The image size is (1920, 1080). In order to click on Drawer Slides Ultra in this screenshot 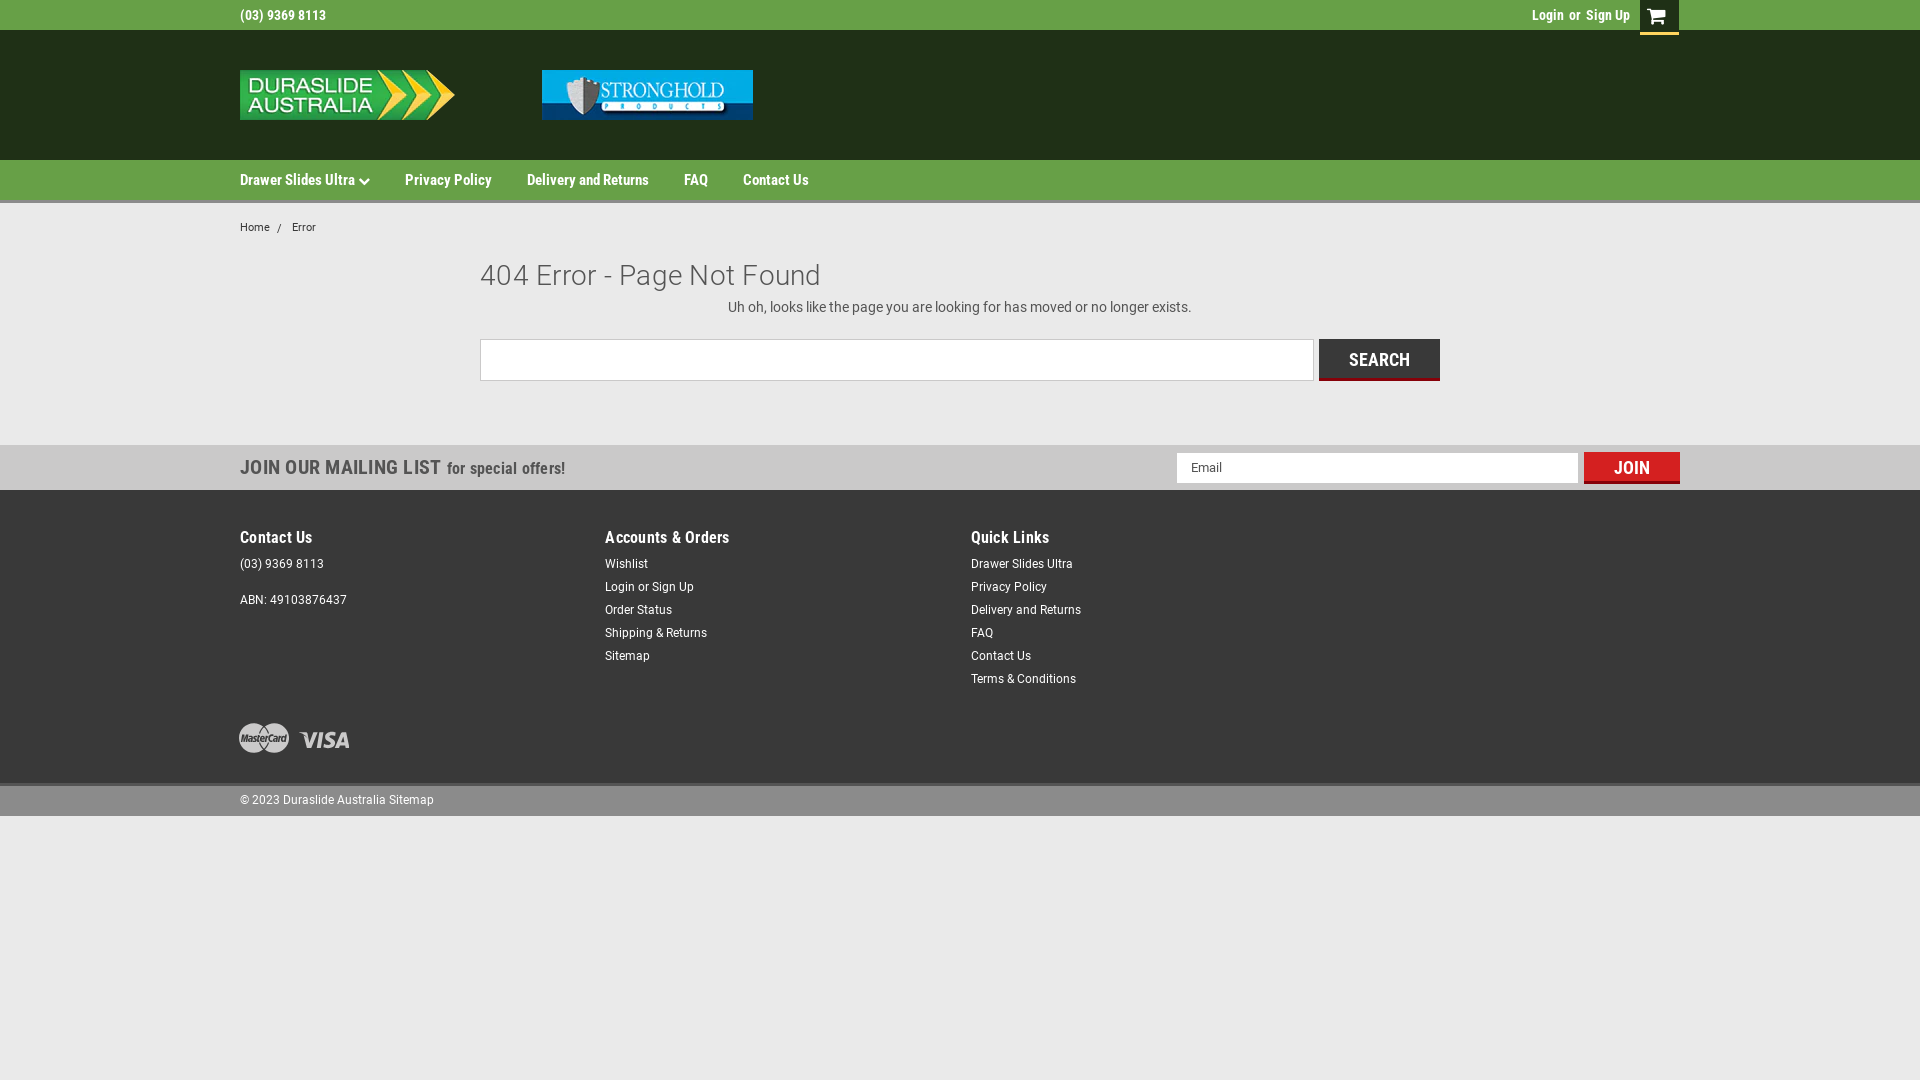, I will do `click(322, 180)`.